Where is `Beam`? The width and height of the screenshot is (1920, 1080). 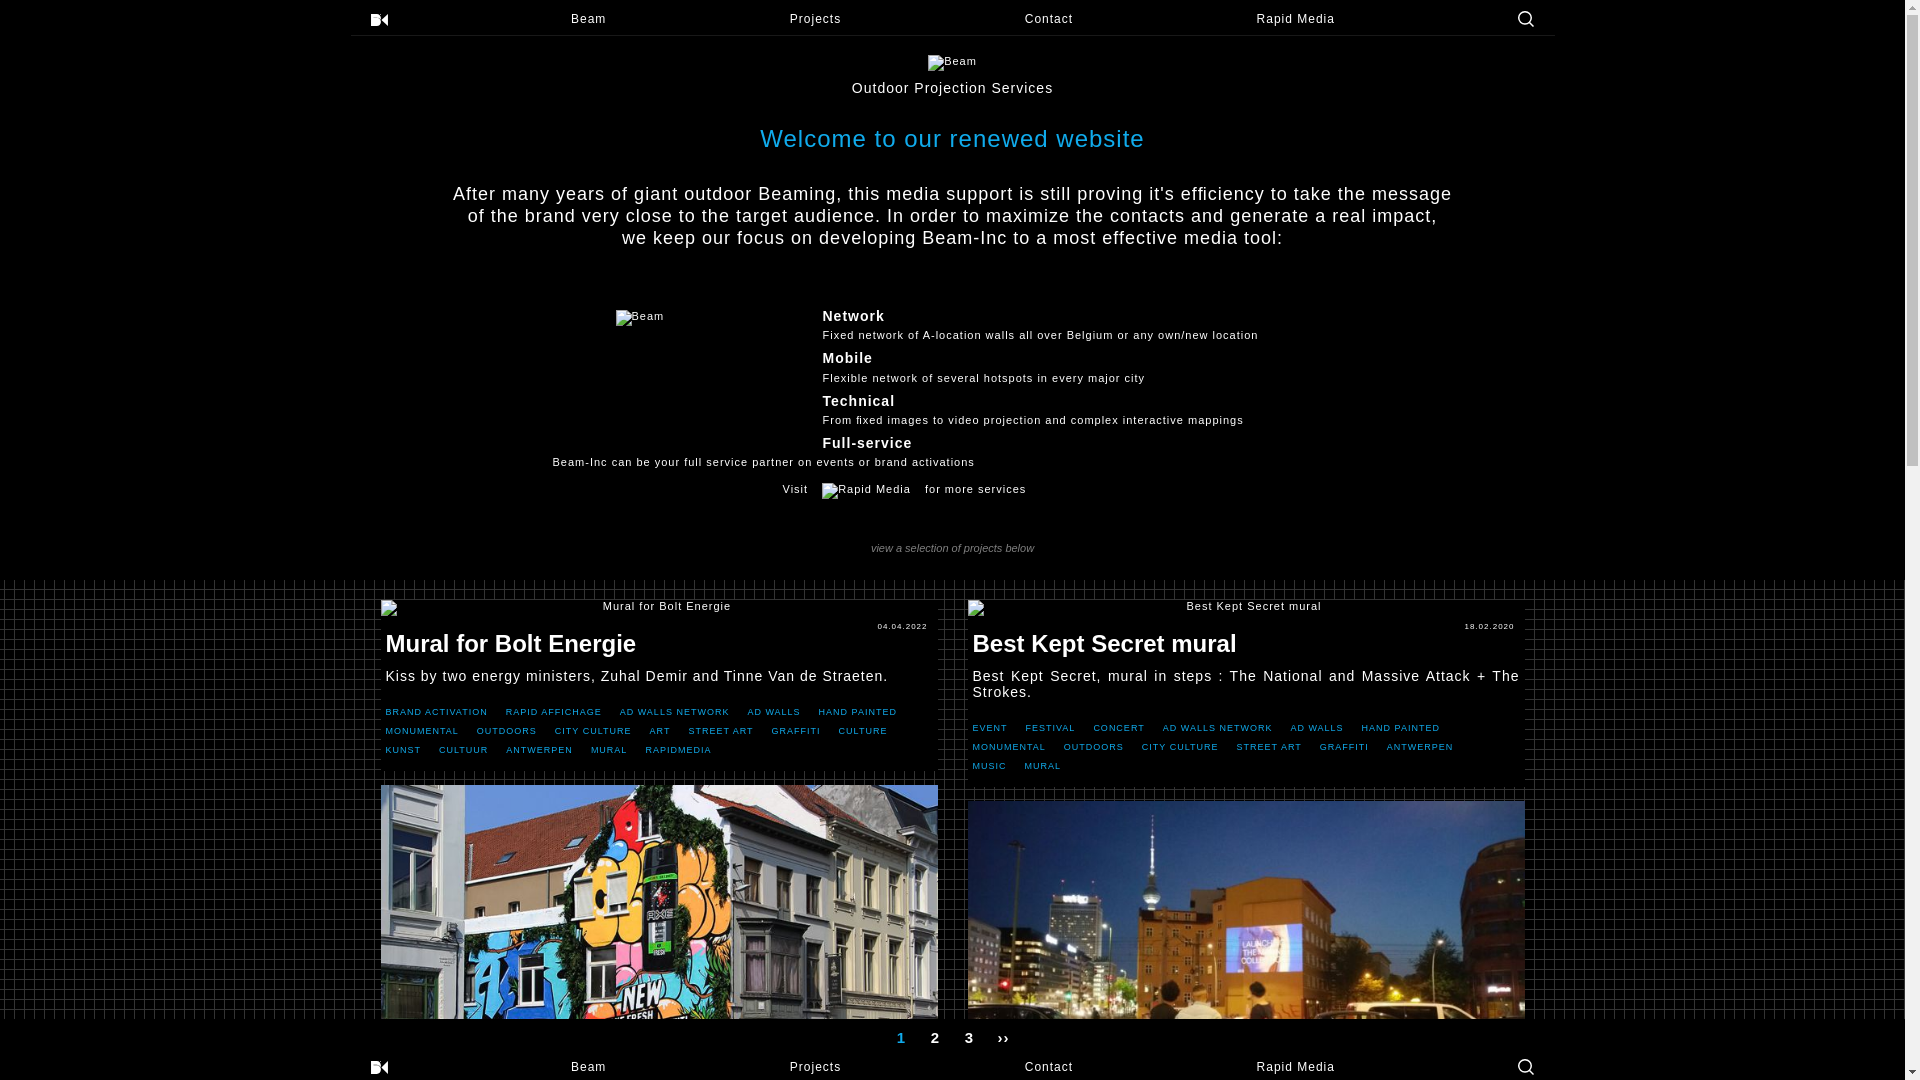 Beam is located at coordinates (588, 1067).